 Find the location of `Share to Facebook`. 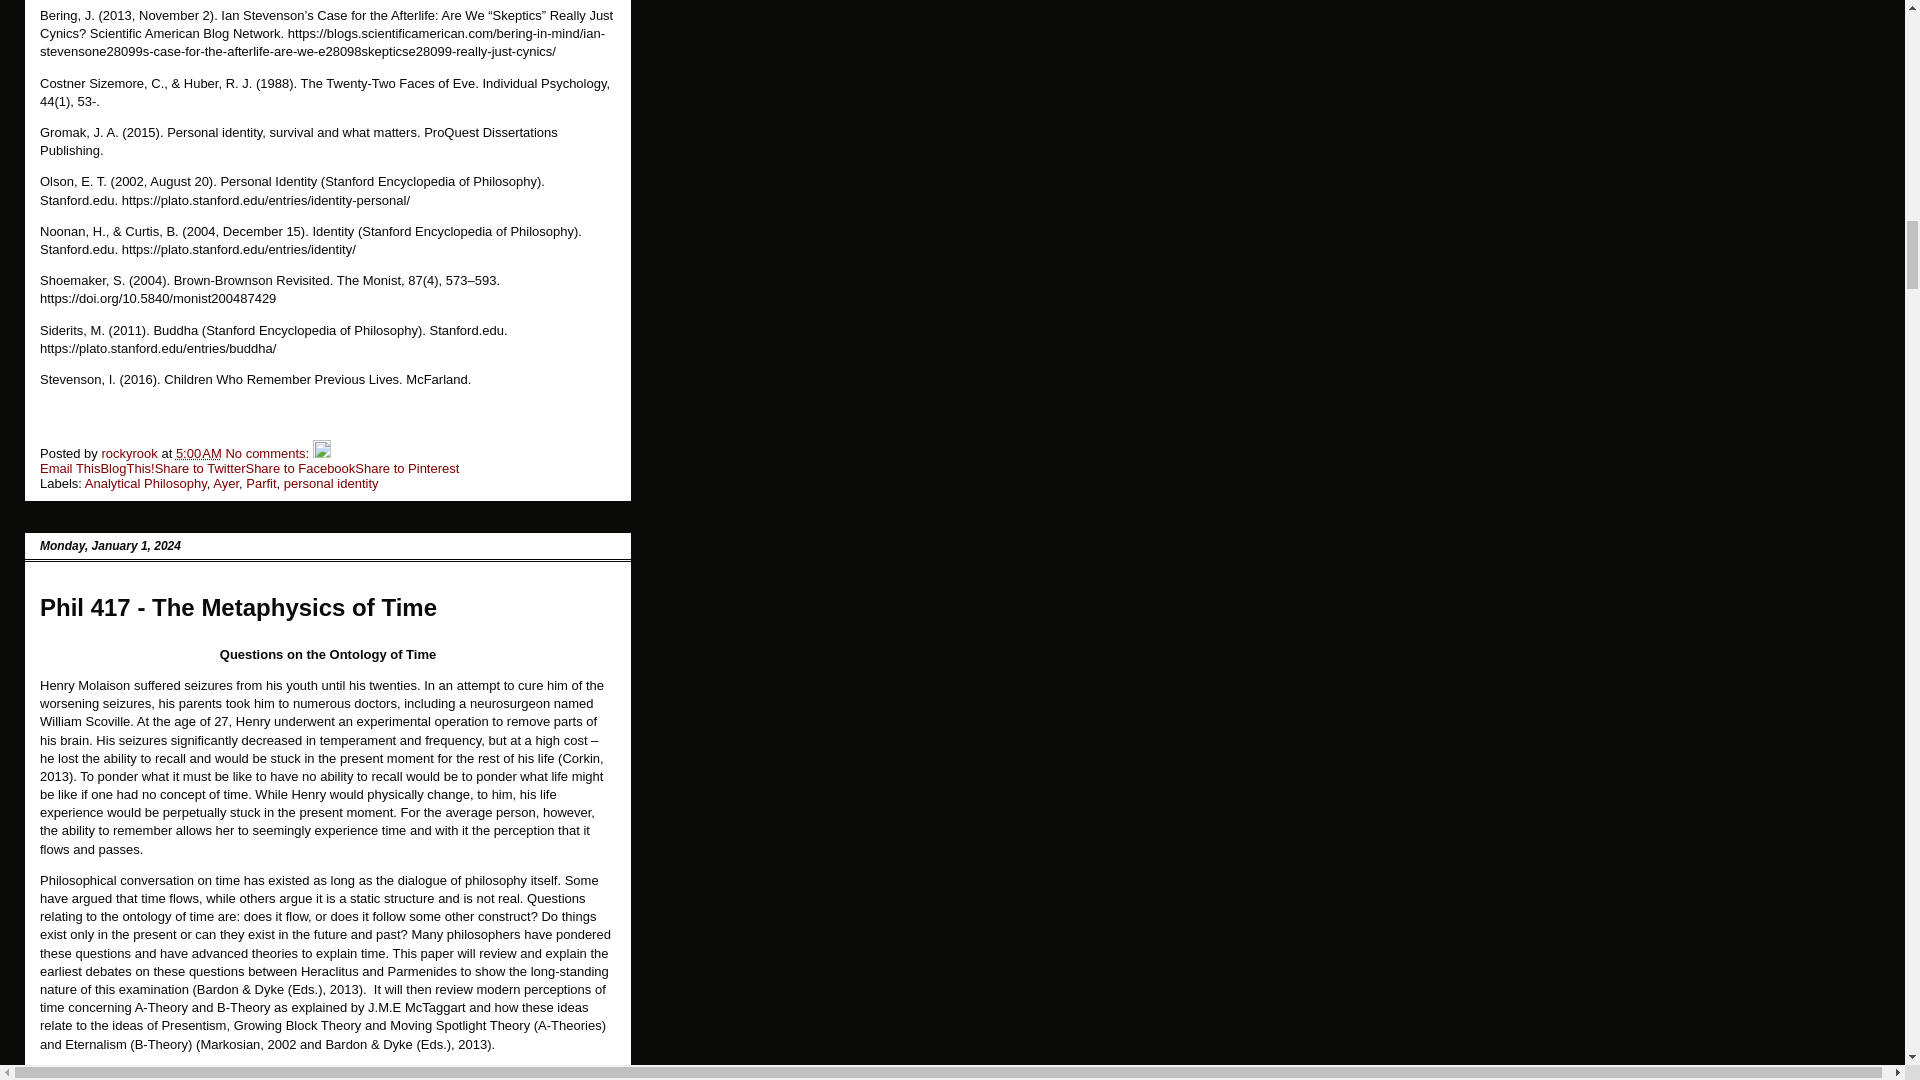

Share to Facebook is located at coordinates (300, 468).